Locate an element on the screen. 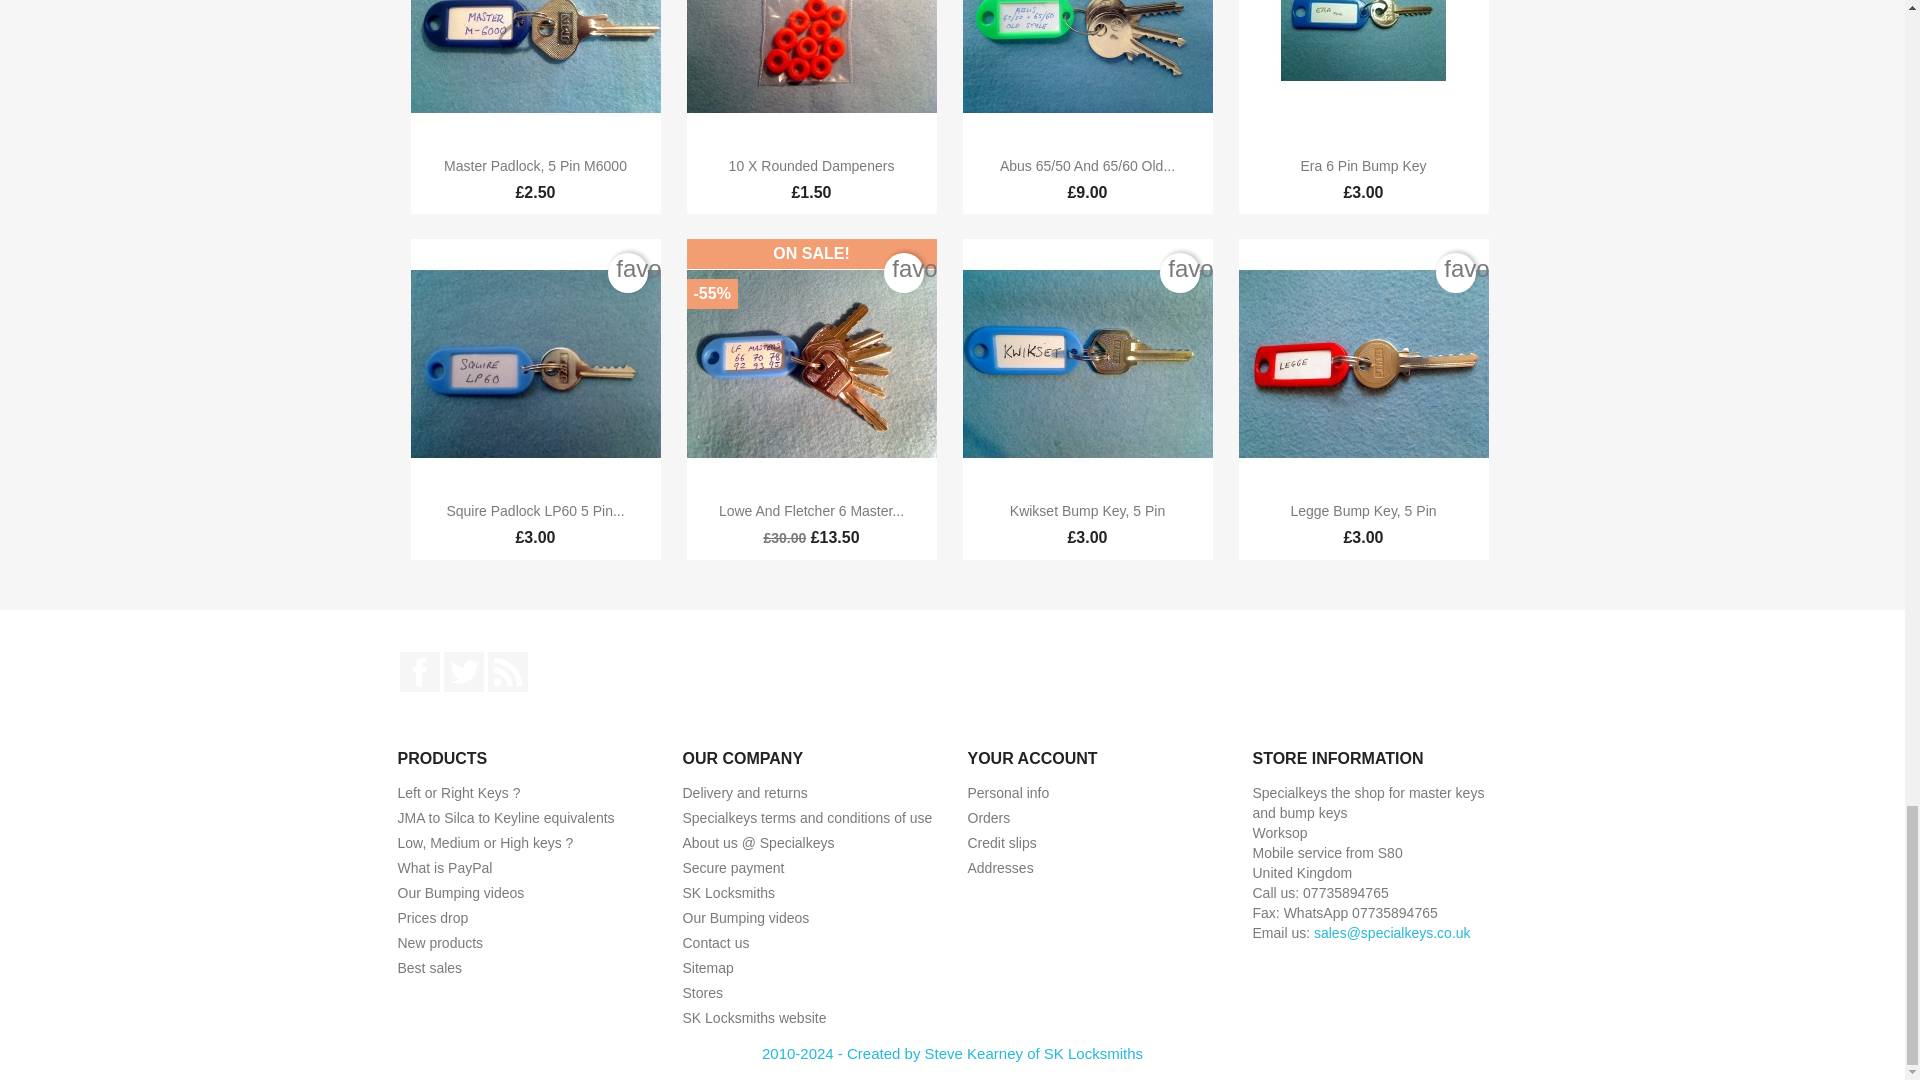  Our terms and conditions of delivery is located at coordinates (744, 793).